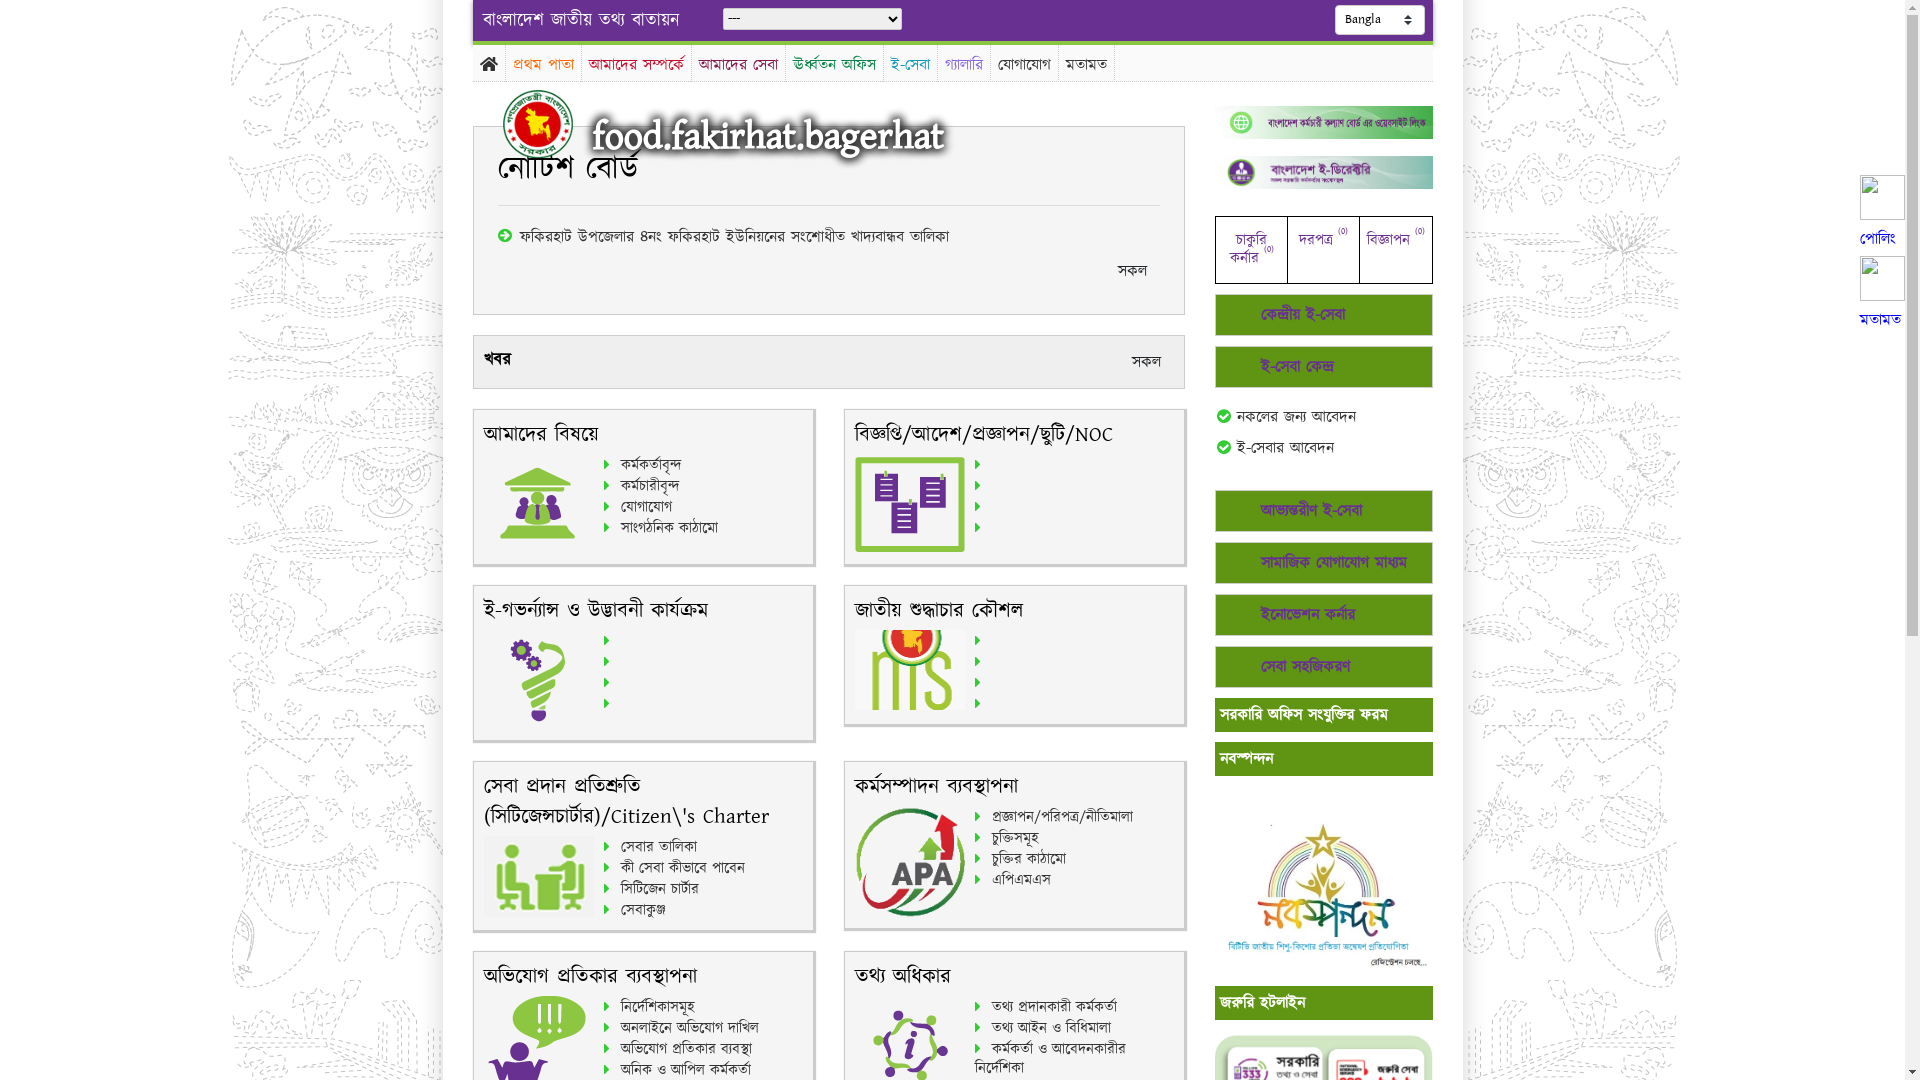 The width and height of the screenshot is (1920, 1080). Describe the element at coordinates (554, 124) in the screenshot. I see `
                
            ` at that location.